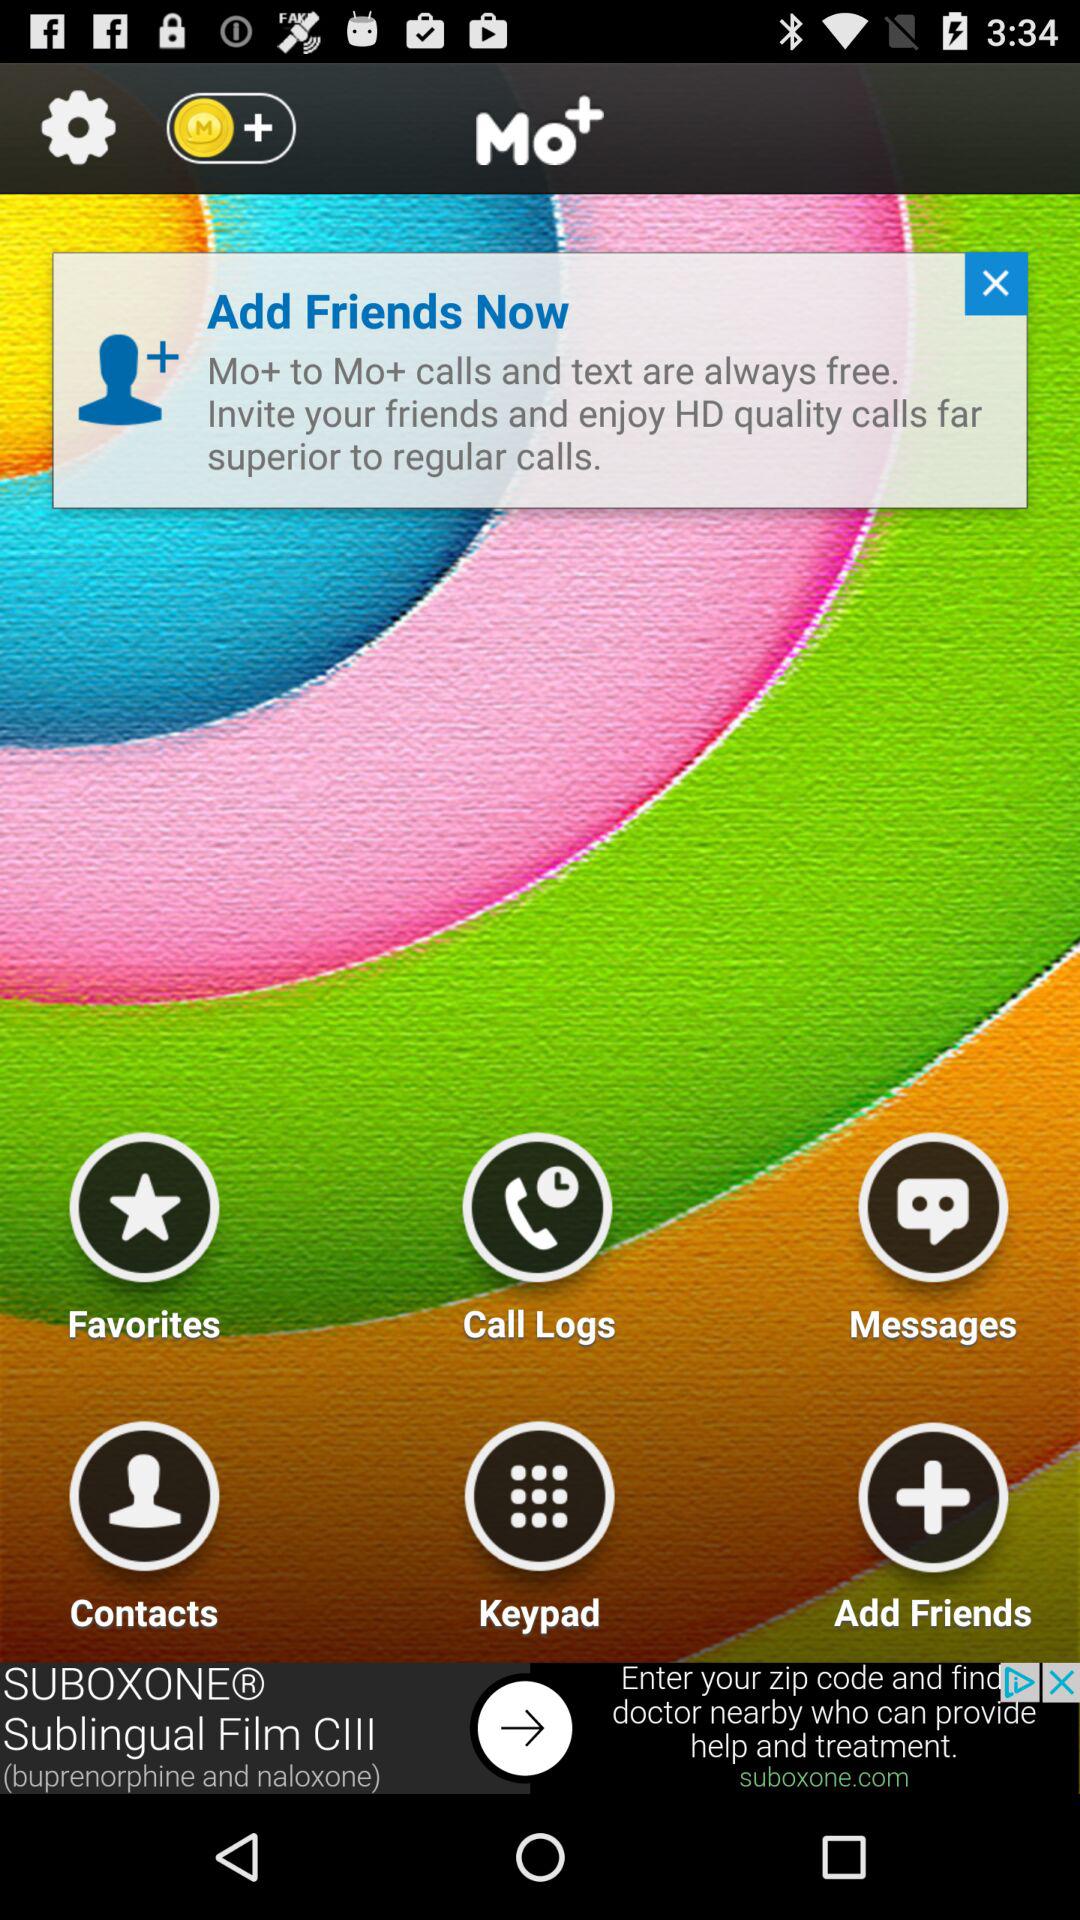  What do you see at coordinates (537, 1229) in the screenshot?
I see `view recent calls` at bounding box center [537, 1229].